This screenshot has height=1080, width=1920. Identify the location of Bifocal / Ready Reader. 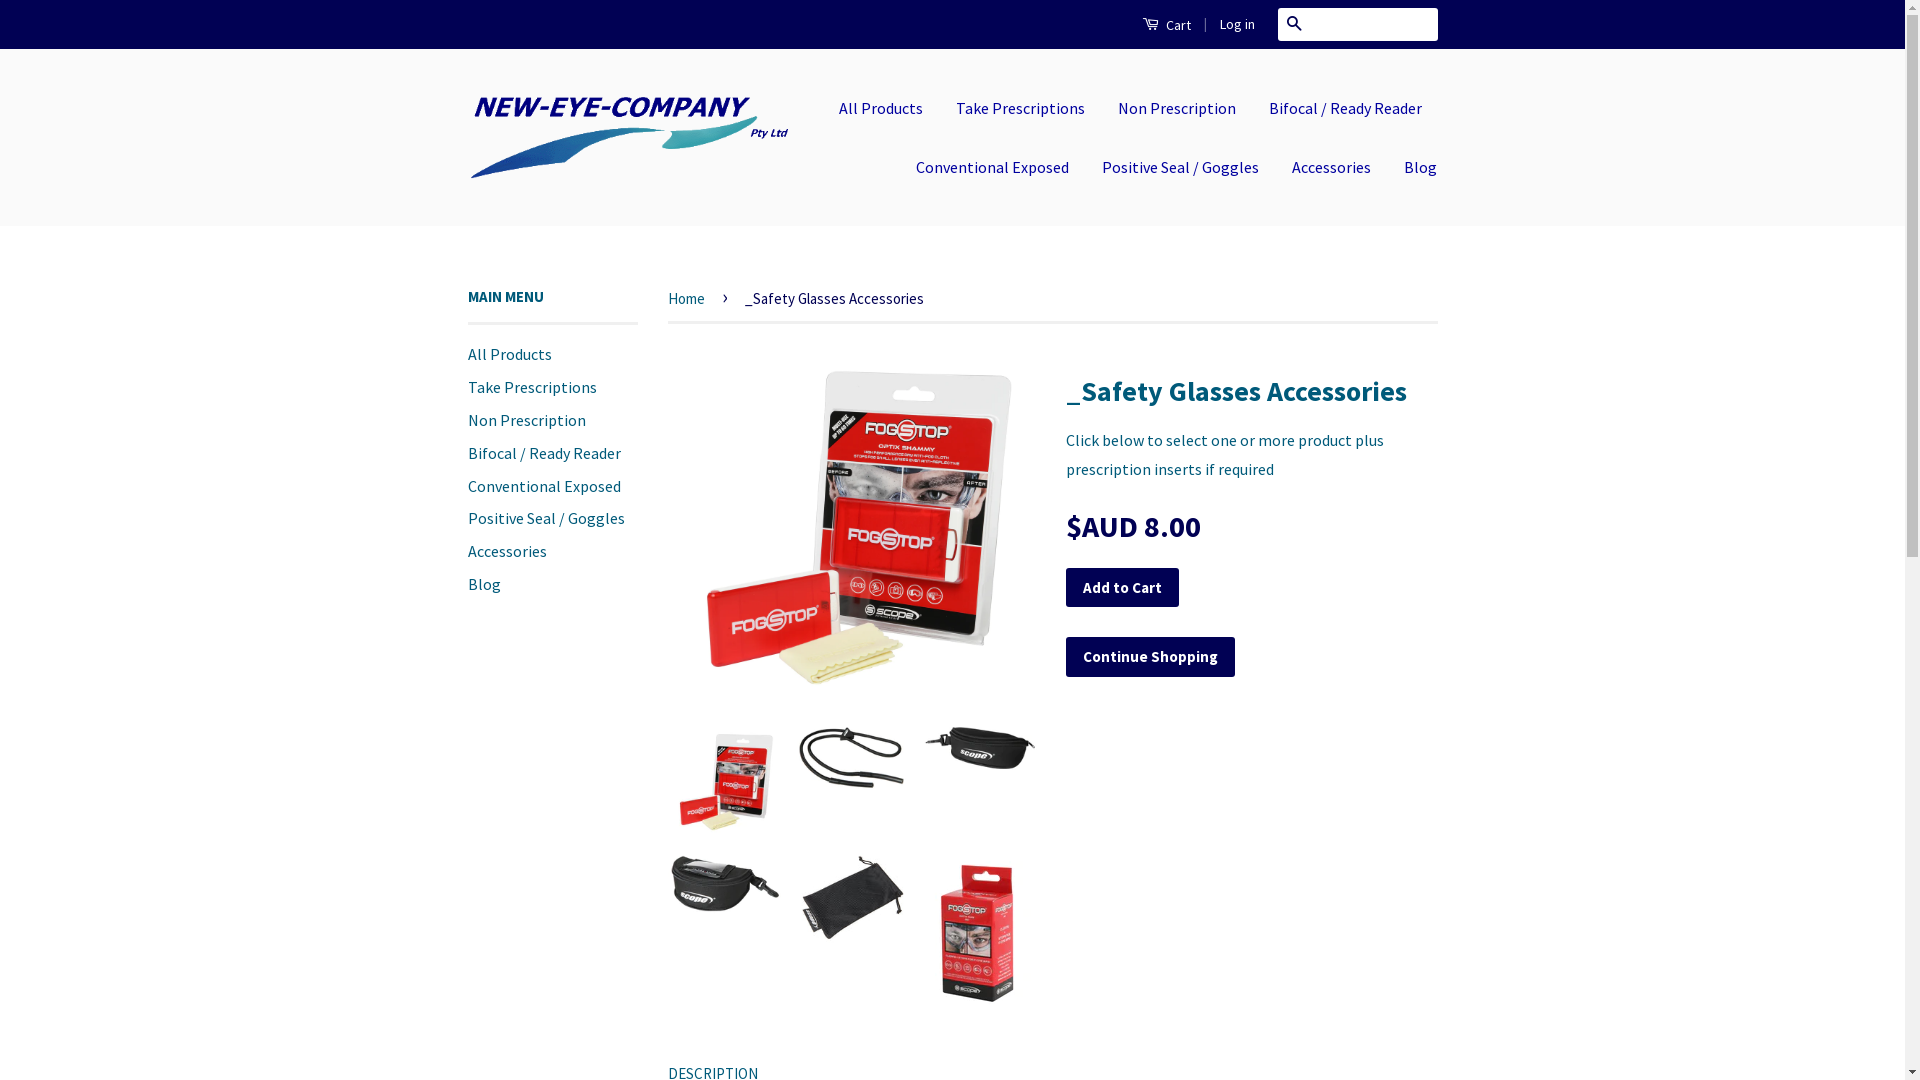
(544, 453).